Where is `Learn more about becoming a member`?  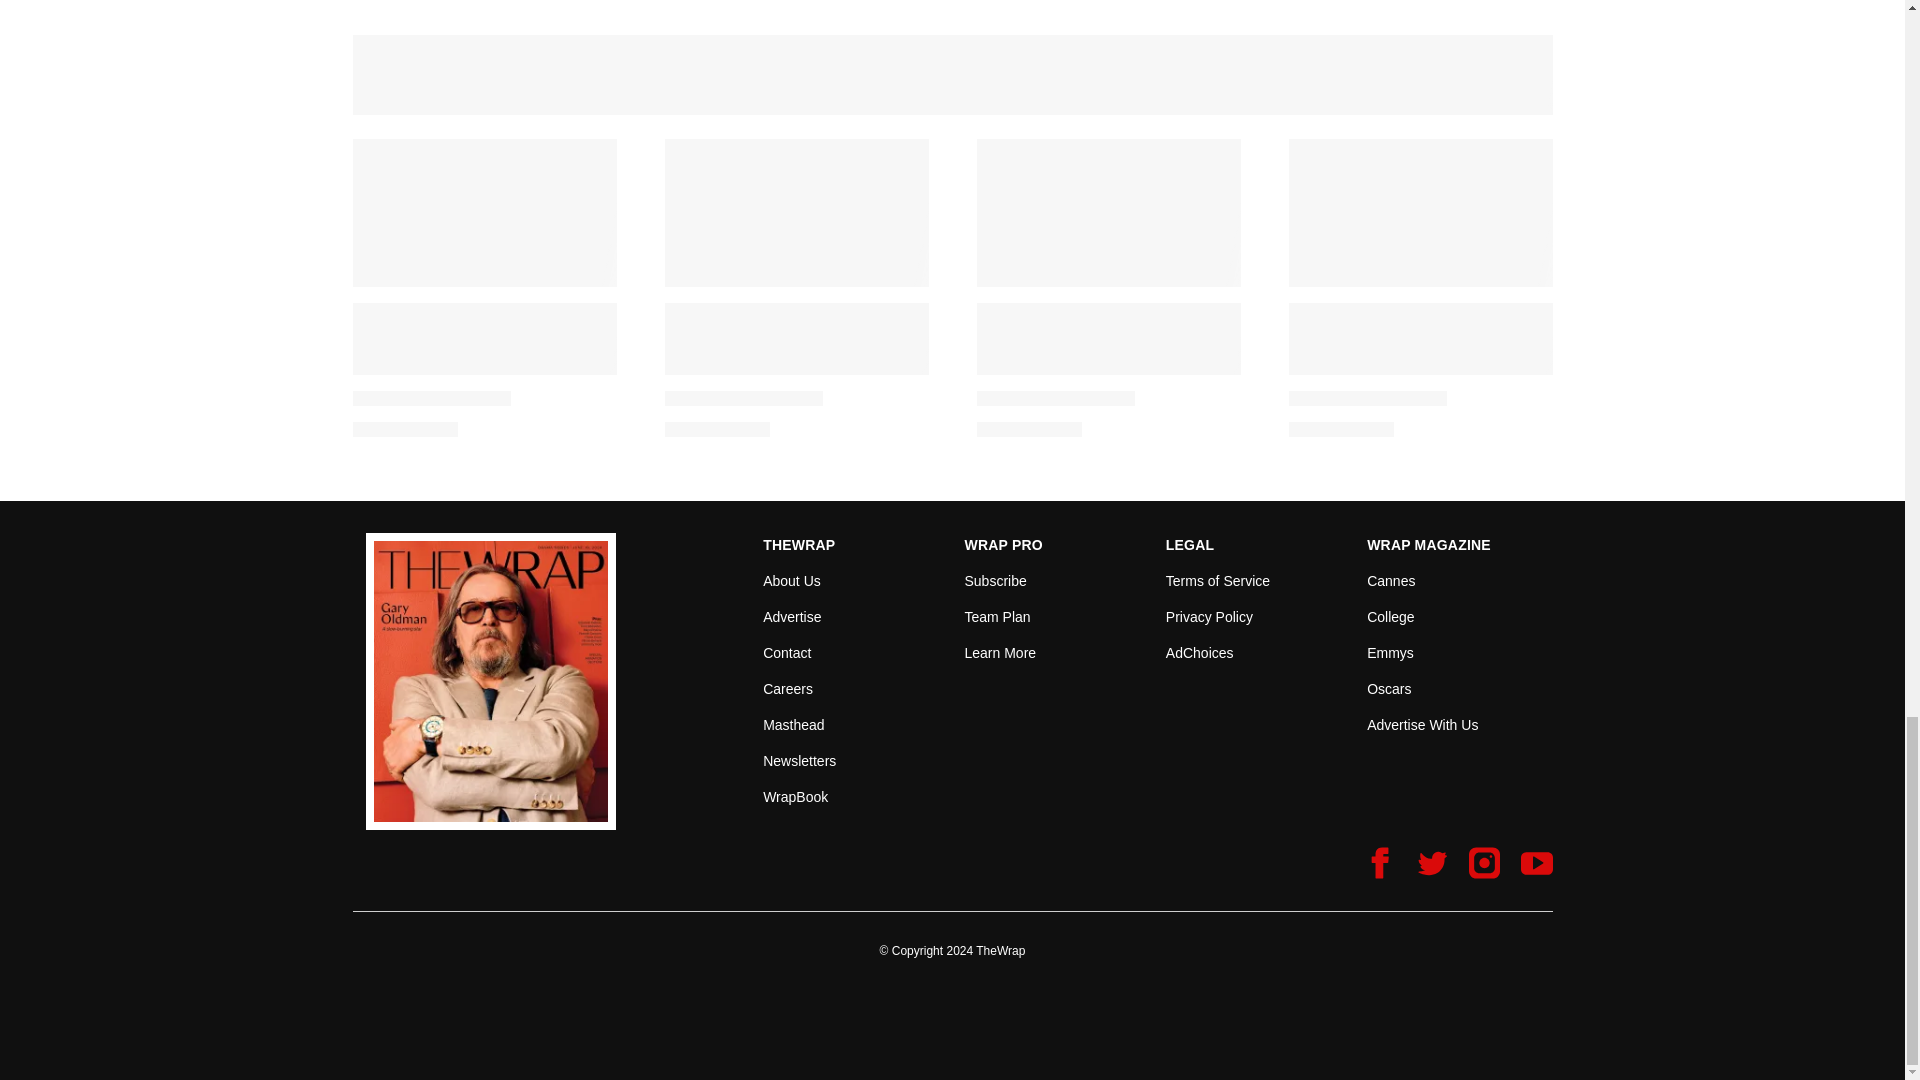
Learn more about becoming a member is located at coordinates (1000, 652).